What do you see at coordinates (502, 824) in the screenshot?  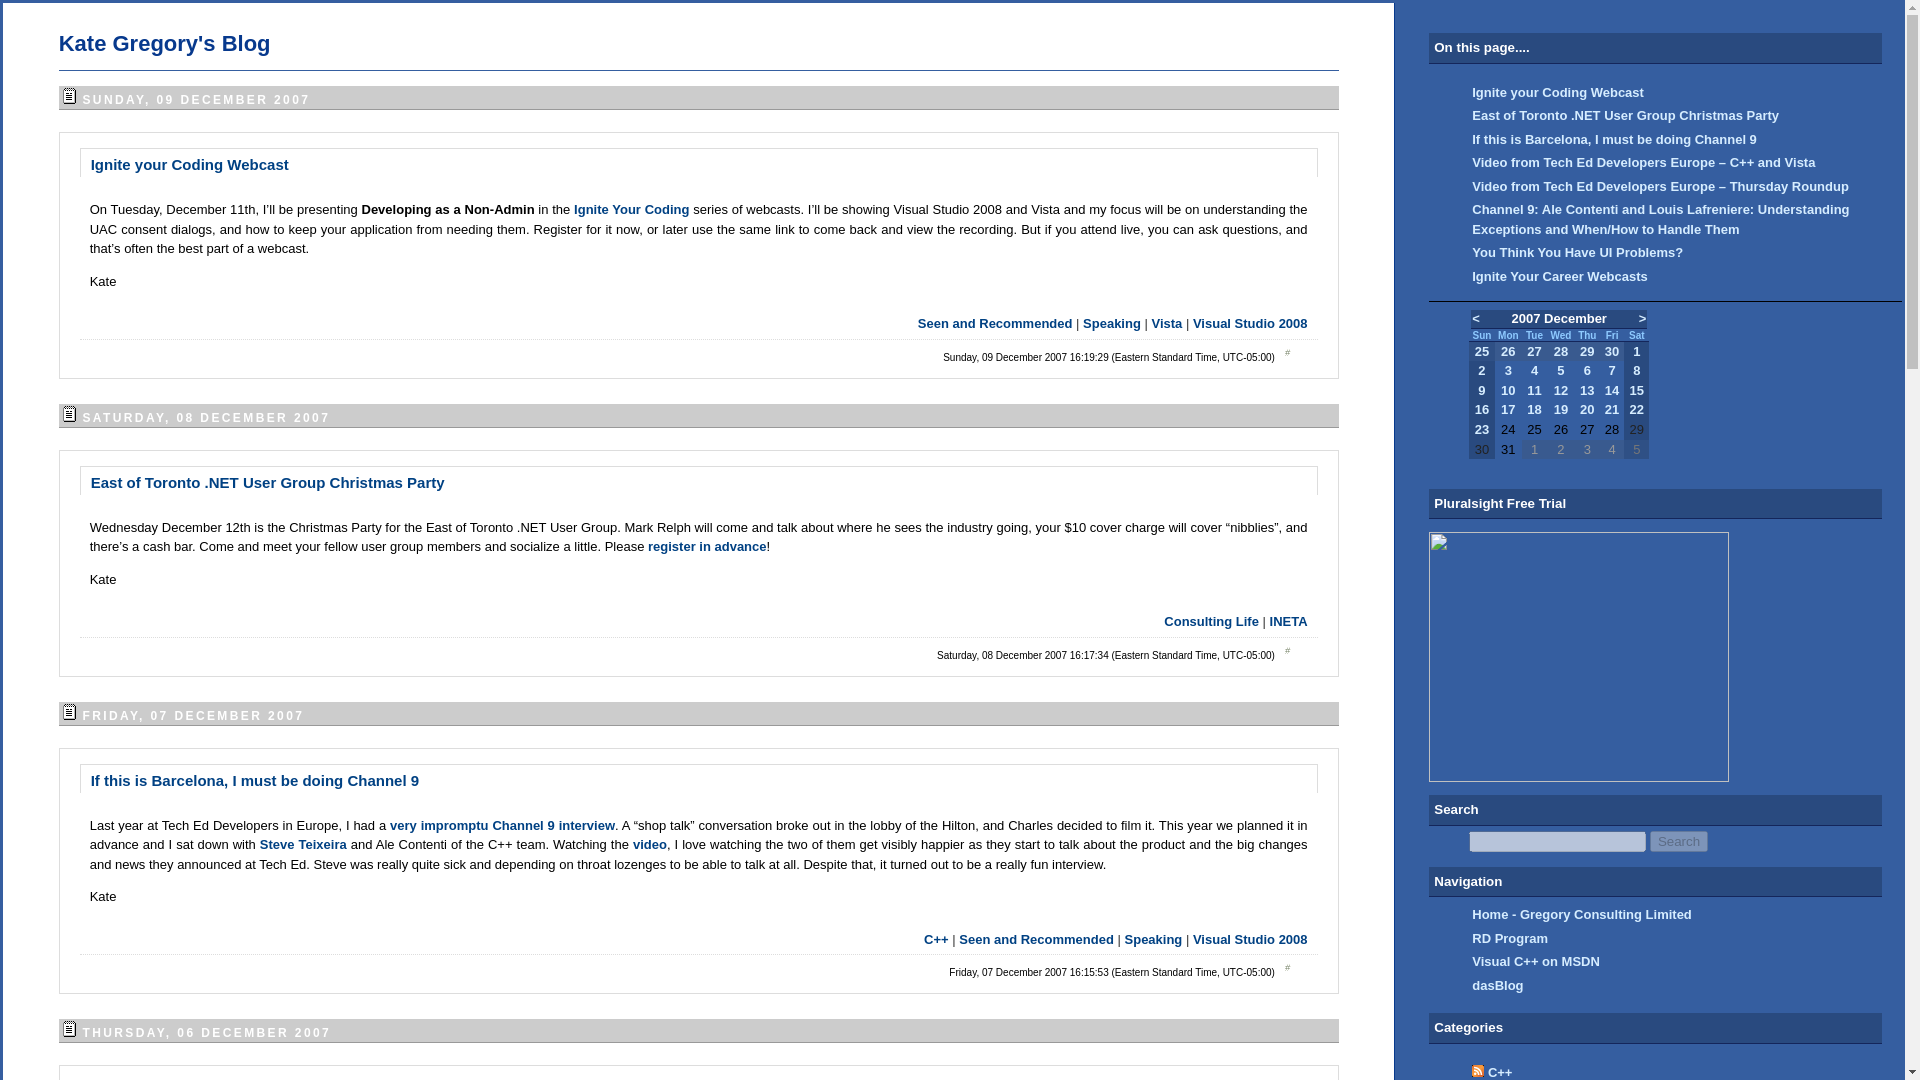 I see `very impromptu Channel 9 interview` at bounding box center [502, 824].